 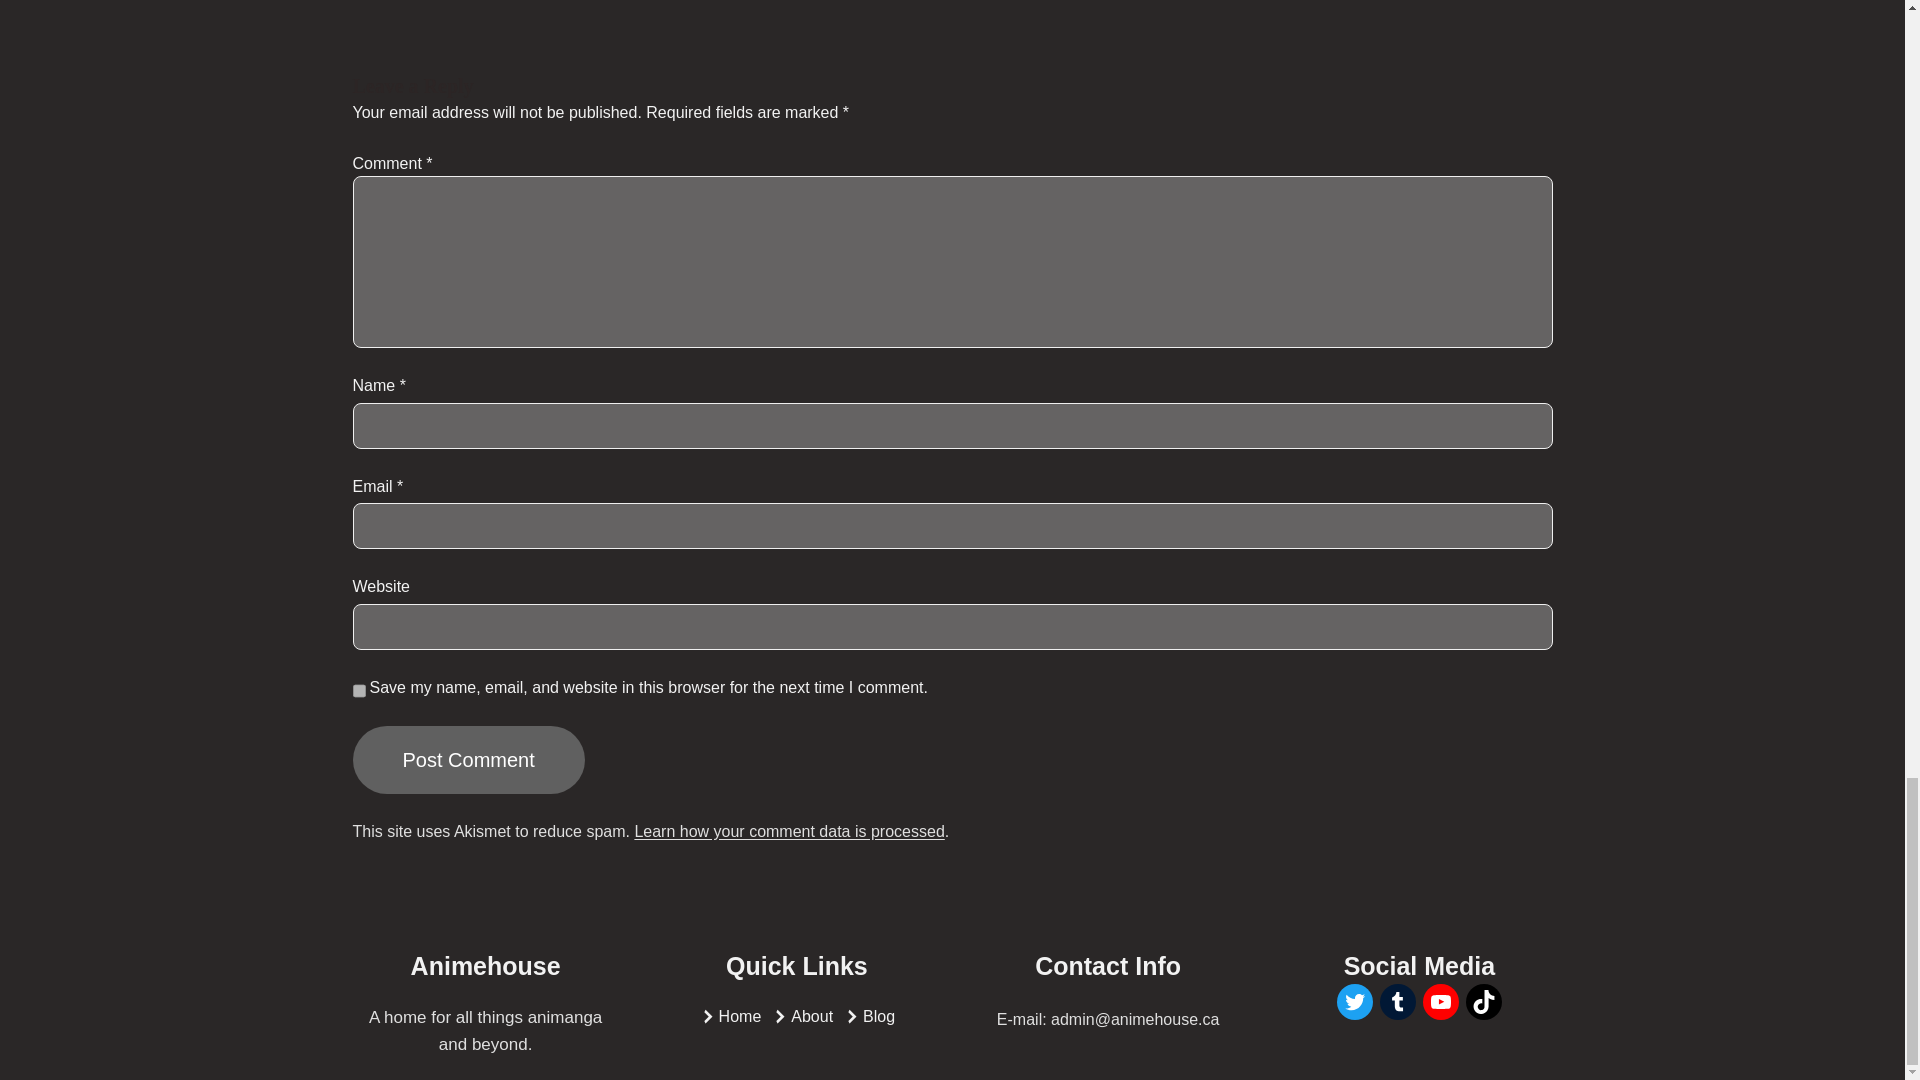 What do you see at coordinates (1484, 1001) in the screenshot?
I see `TikTok` at bounding box center [1484, 1001].